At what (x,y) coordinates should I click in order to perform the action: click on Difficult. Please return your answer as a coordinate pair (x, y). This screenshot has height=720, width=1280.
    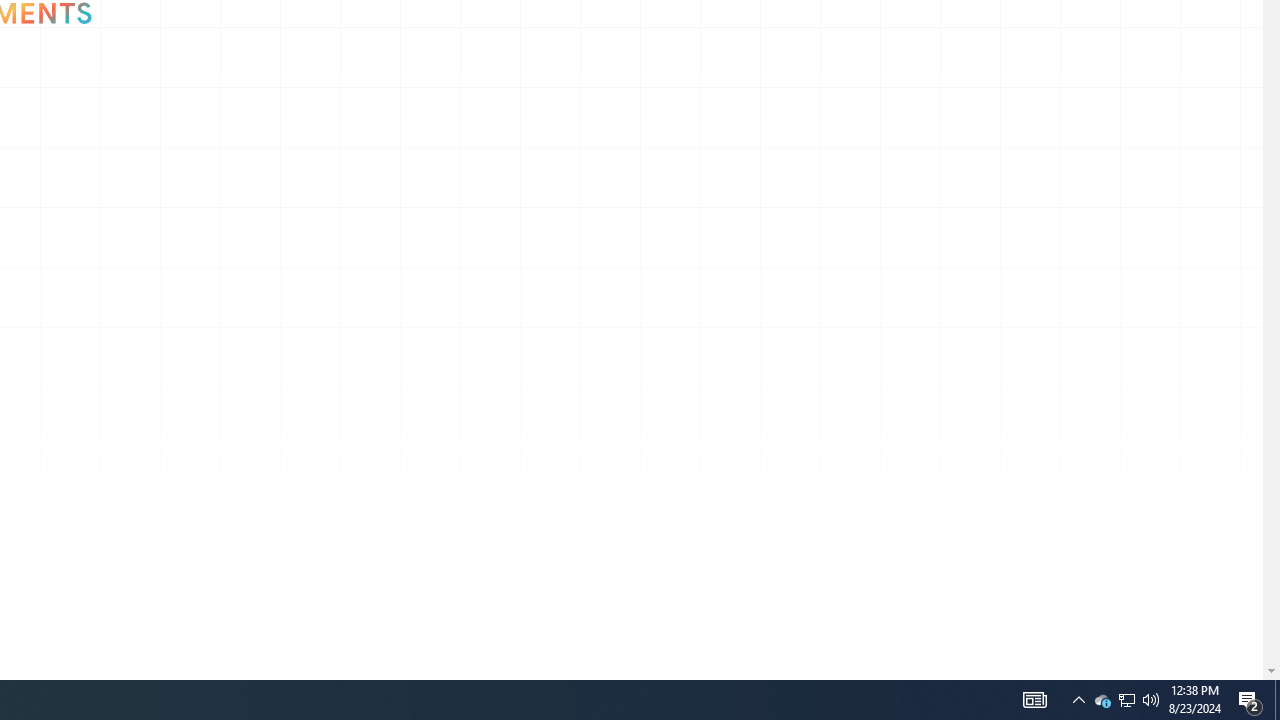
    Looking at the image, I should click on (123, 650).